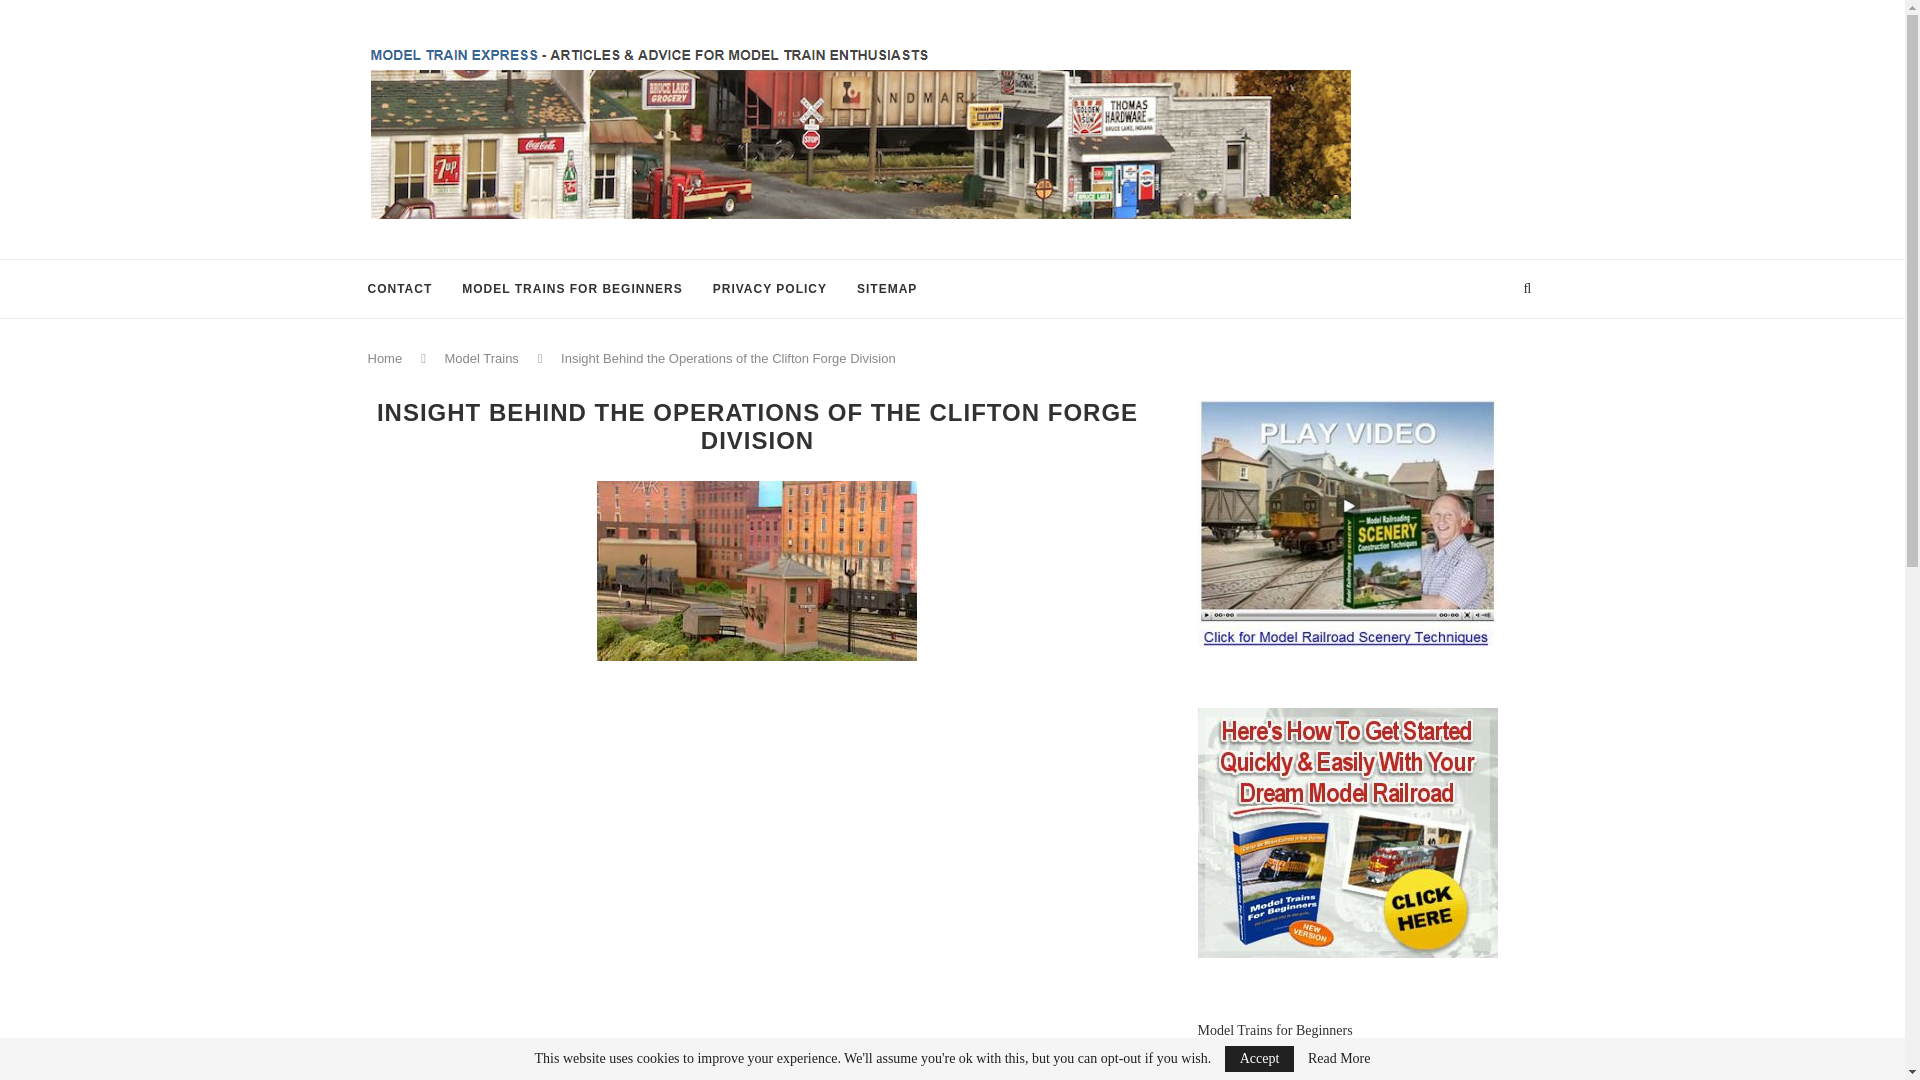 This screenshot has width=1920, height=1080. What do you see at coordinates (886, 288) in the screenshot?
I see `SITEMAP` at bounding box center [886, 288].